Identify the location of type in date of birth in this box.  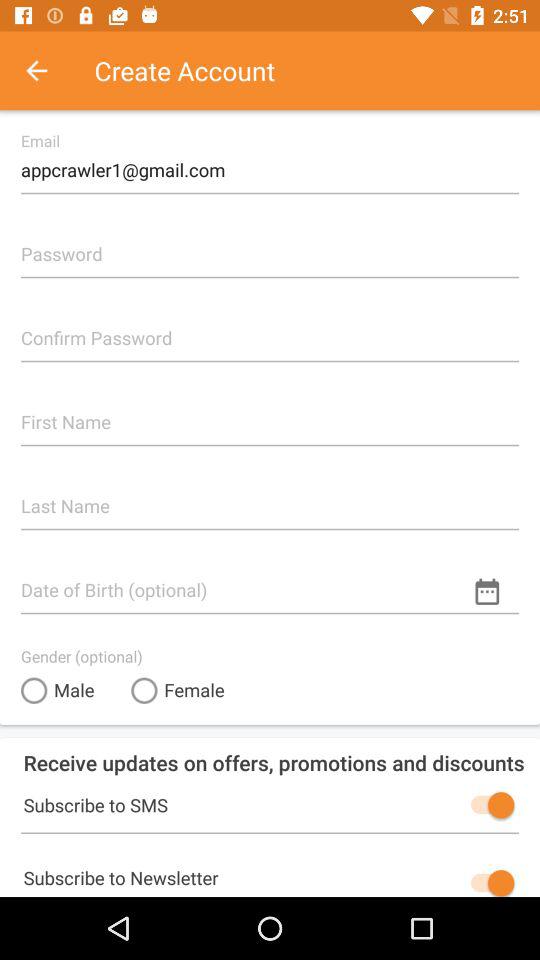
(270, 582).